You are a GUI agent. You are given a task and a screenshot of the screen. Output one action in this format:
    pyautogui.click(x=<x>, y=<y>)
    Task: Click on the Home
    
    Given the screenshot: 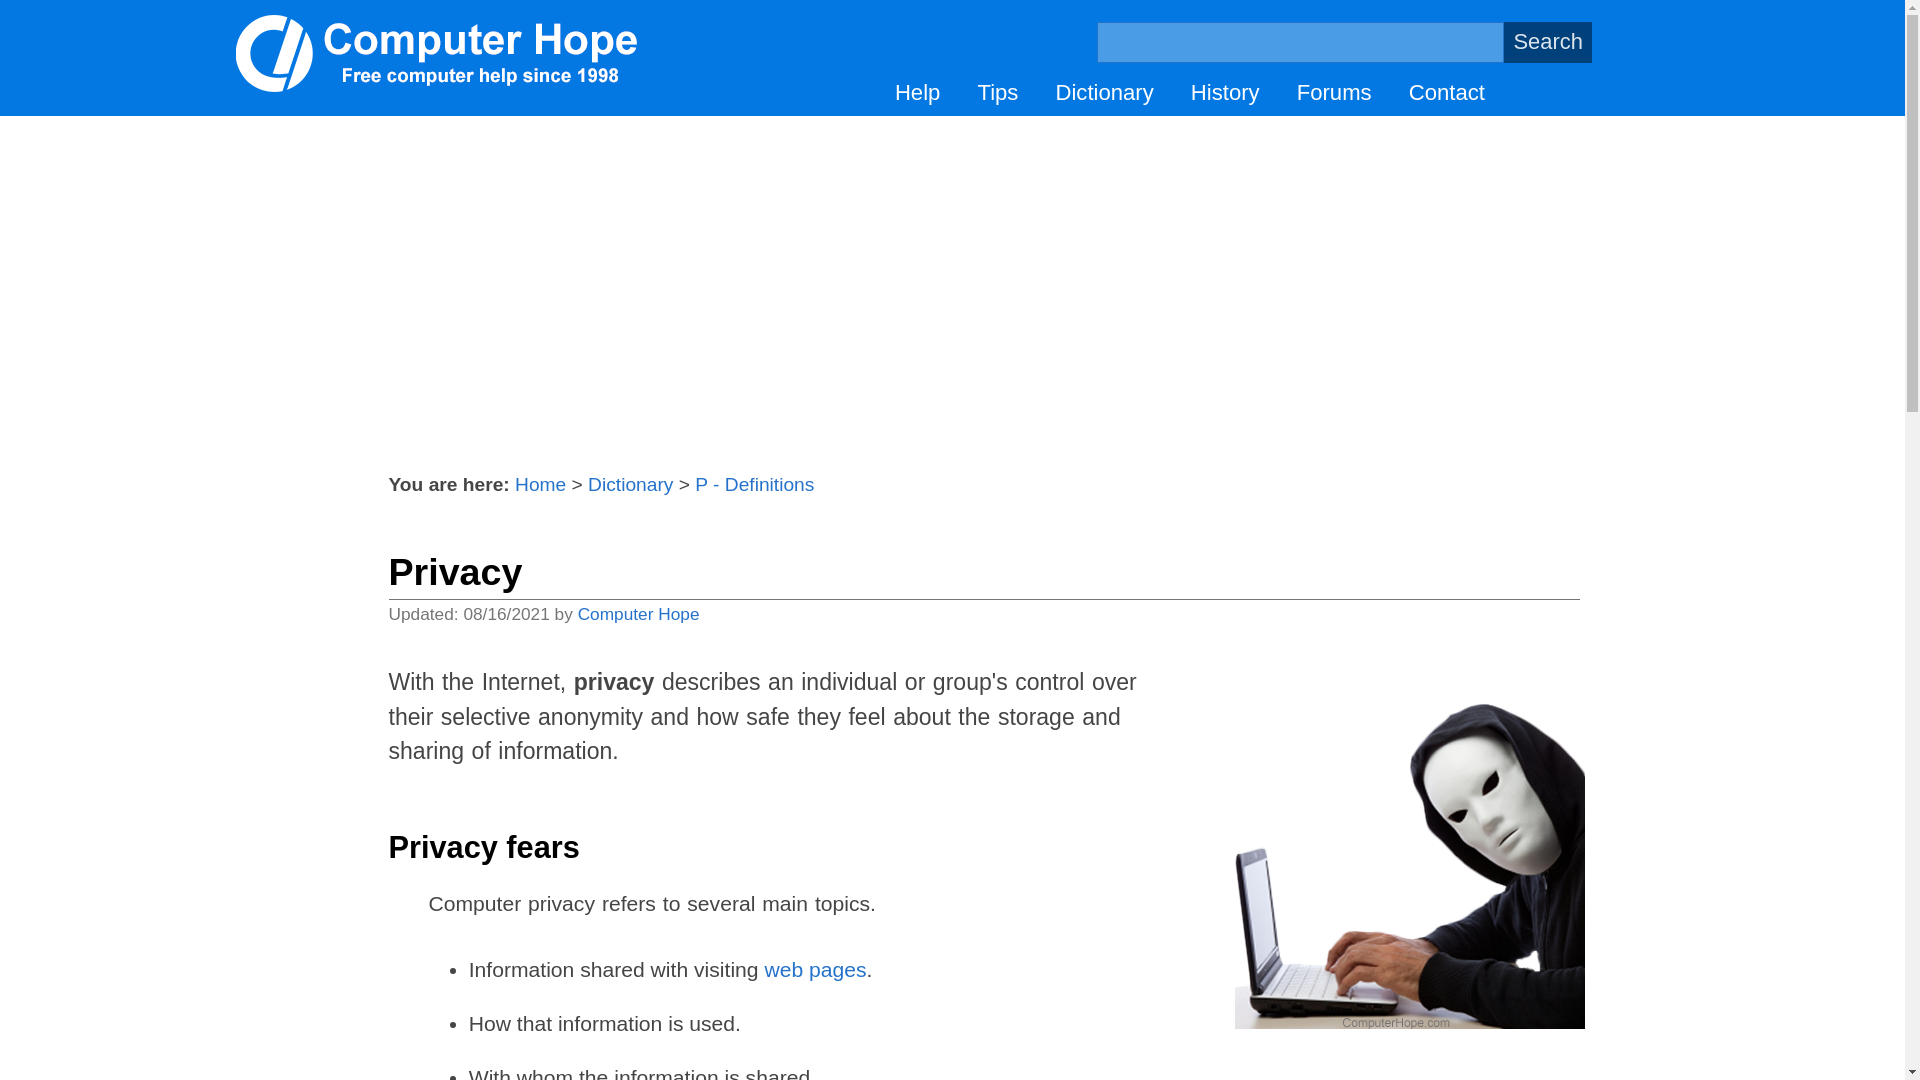 What is the action you would take?
    pyautogui.click(x=540, y=484)
    